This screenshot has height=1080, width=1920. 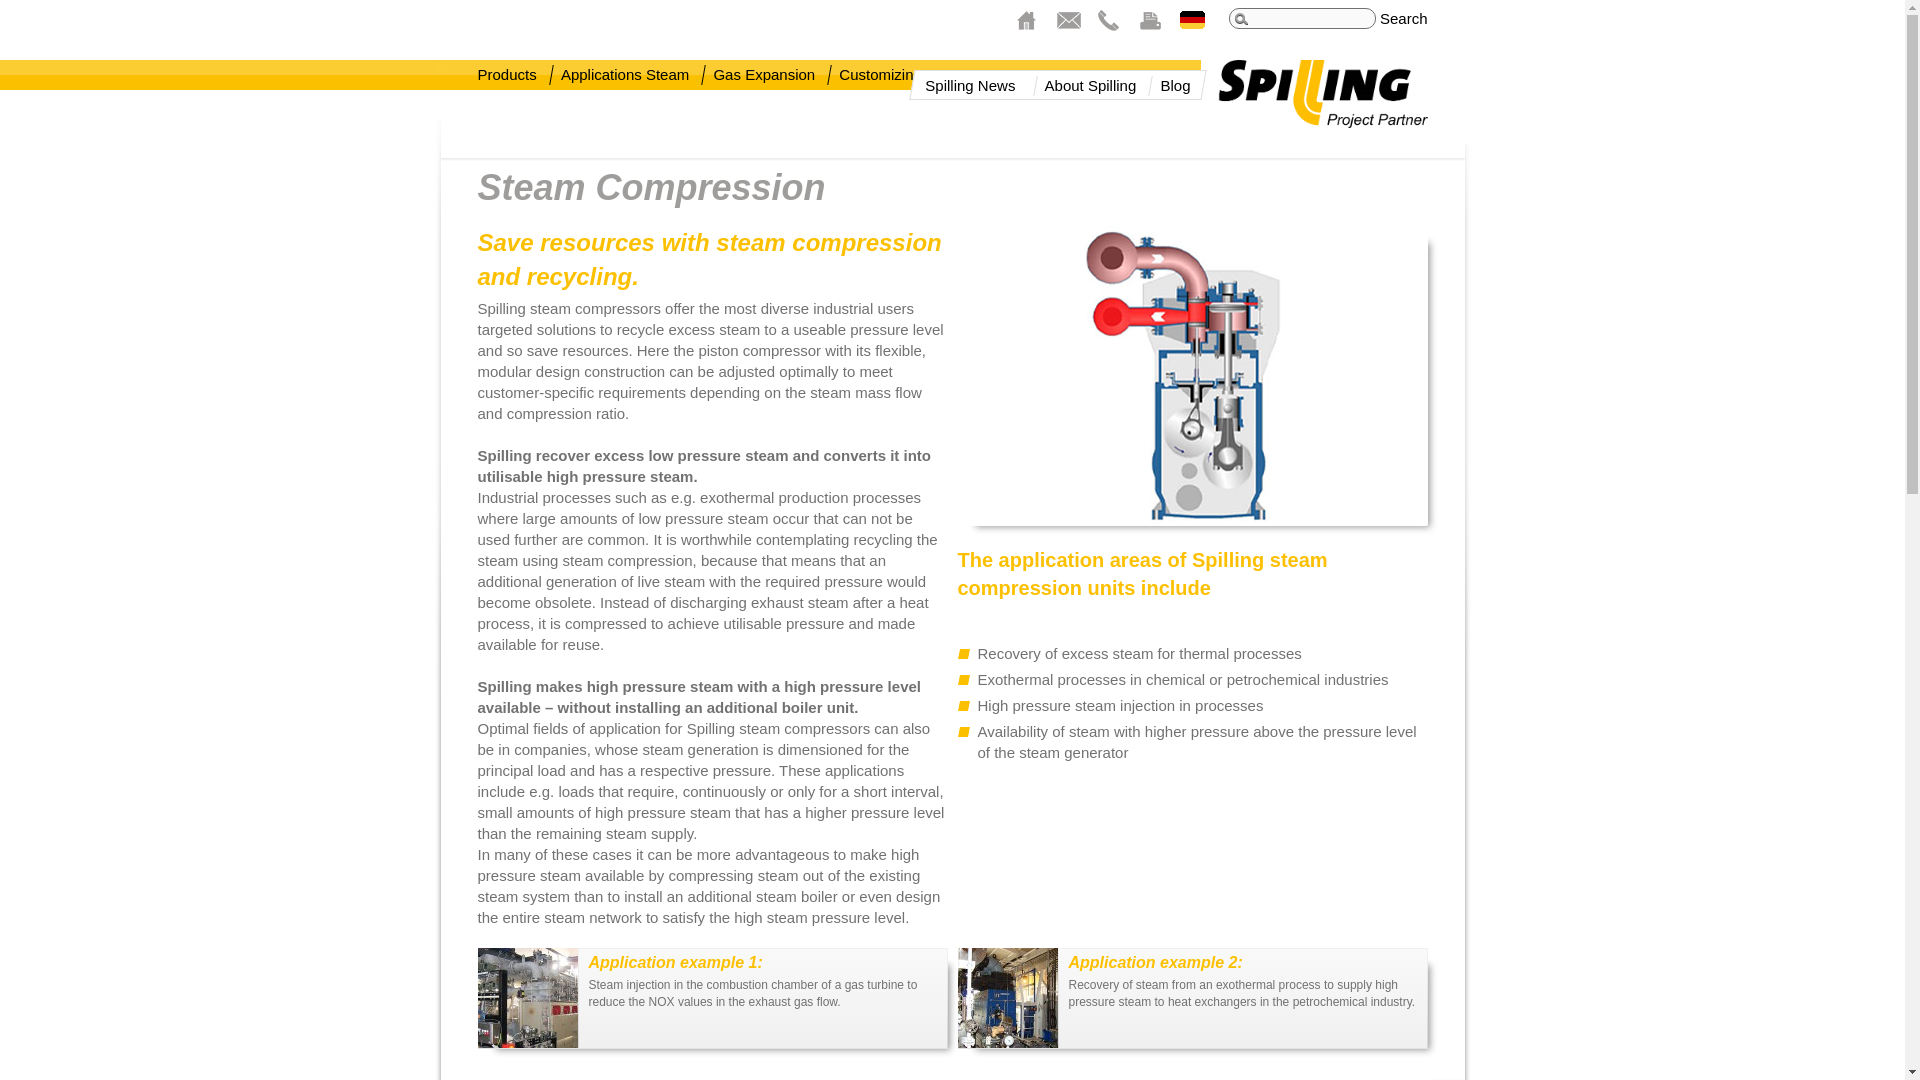 I want to click on Gas Expansion, so click(x=763, y=74).